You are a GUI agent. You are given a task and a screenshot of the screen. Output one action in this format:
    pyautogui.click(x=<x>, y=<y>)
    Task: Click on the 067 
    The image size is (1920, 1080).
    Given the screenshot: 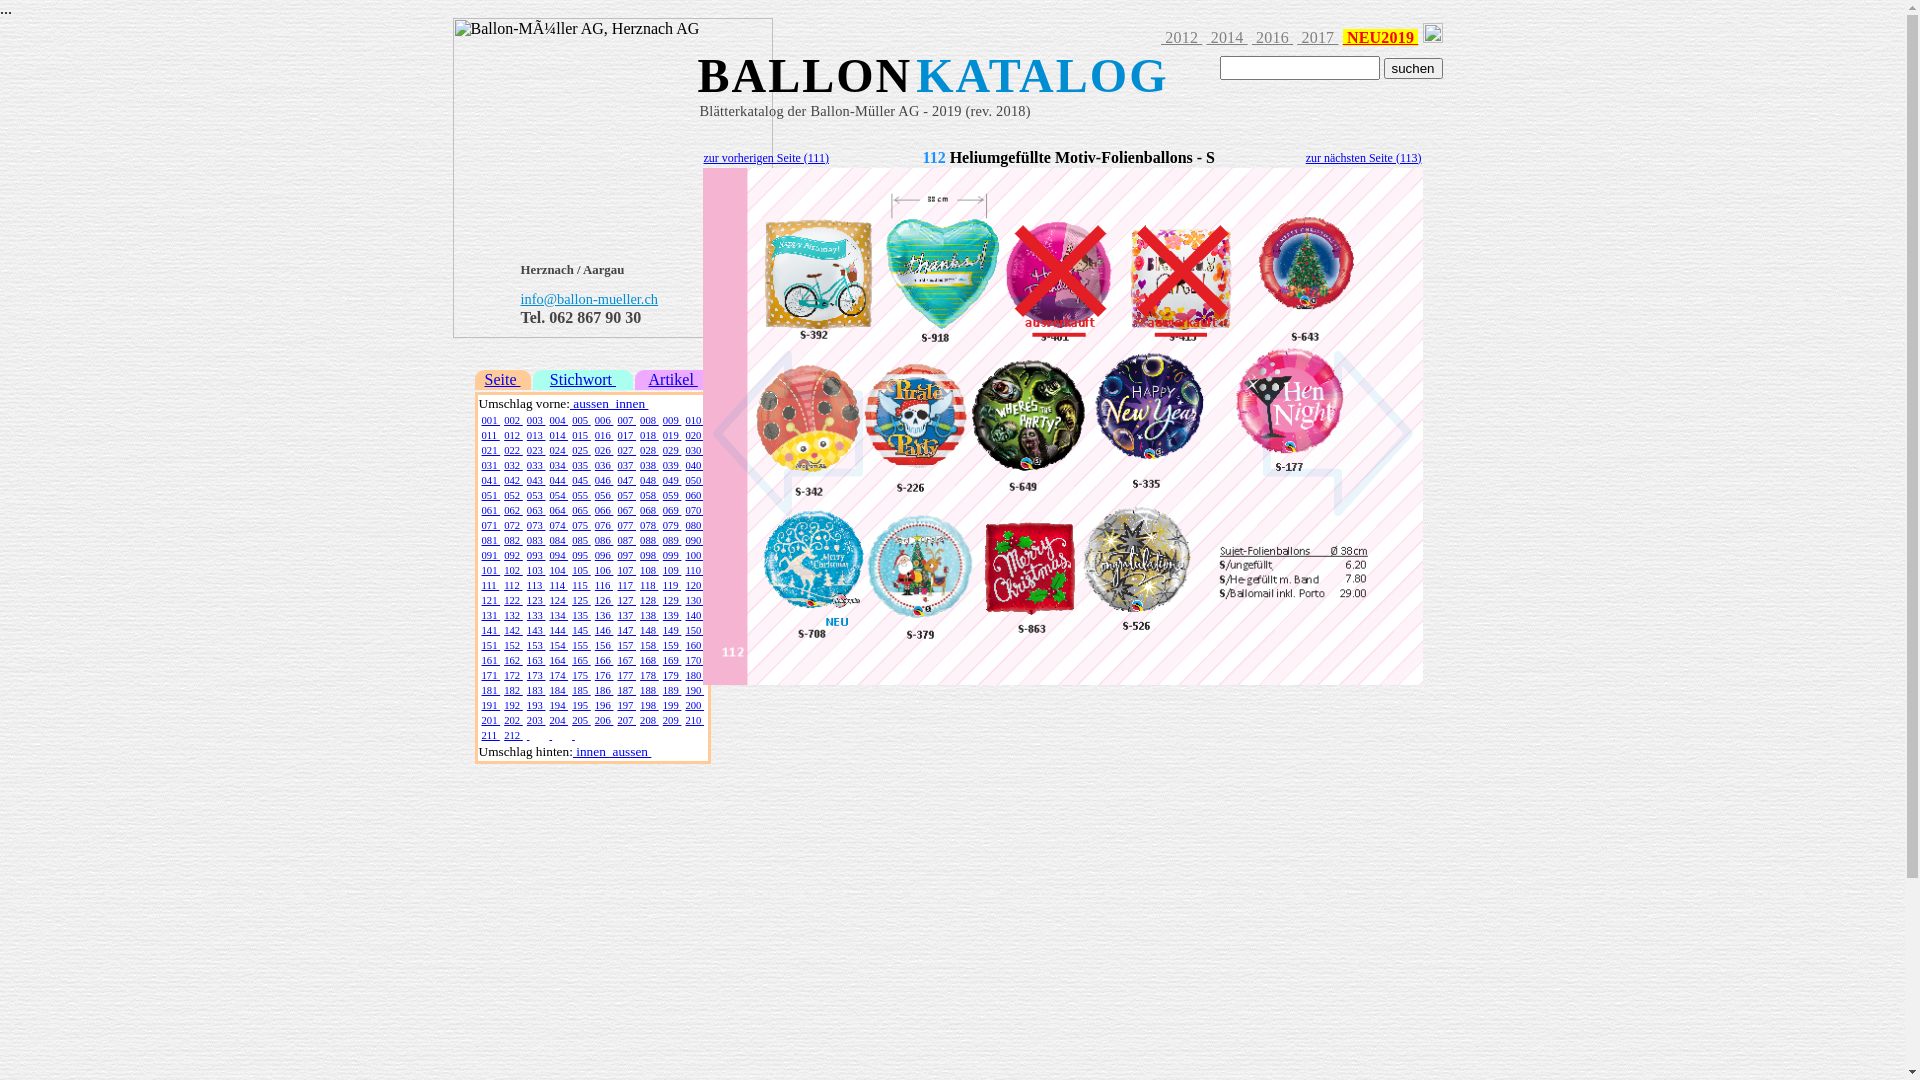 What is the action you would take?
    pyautogui.click(x=626, y=510)
    